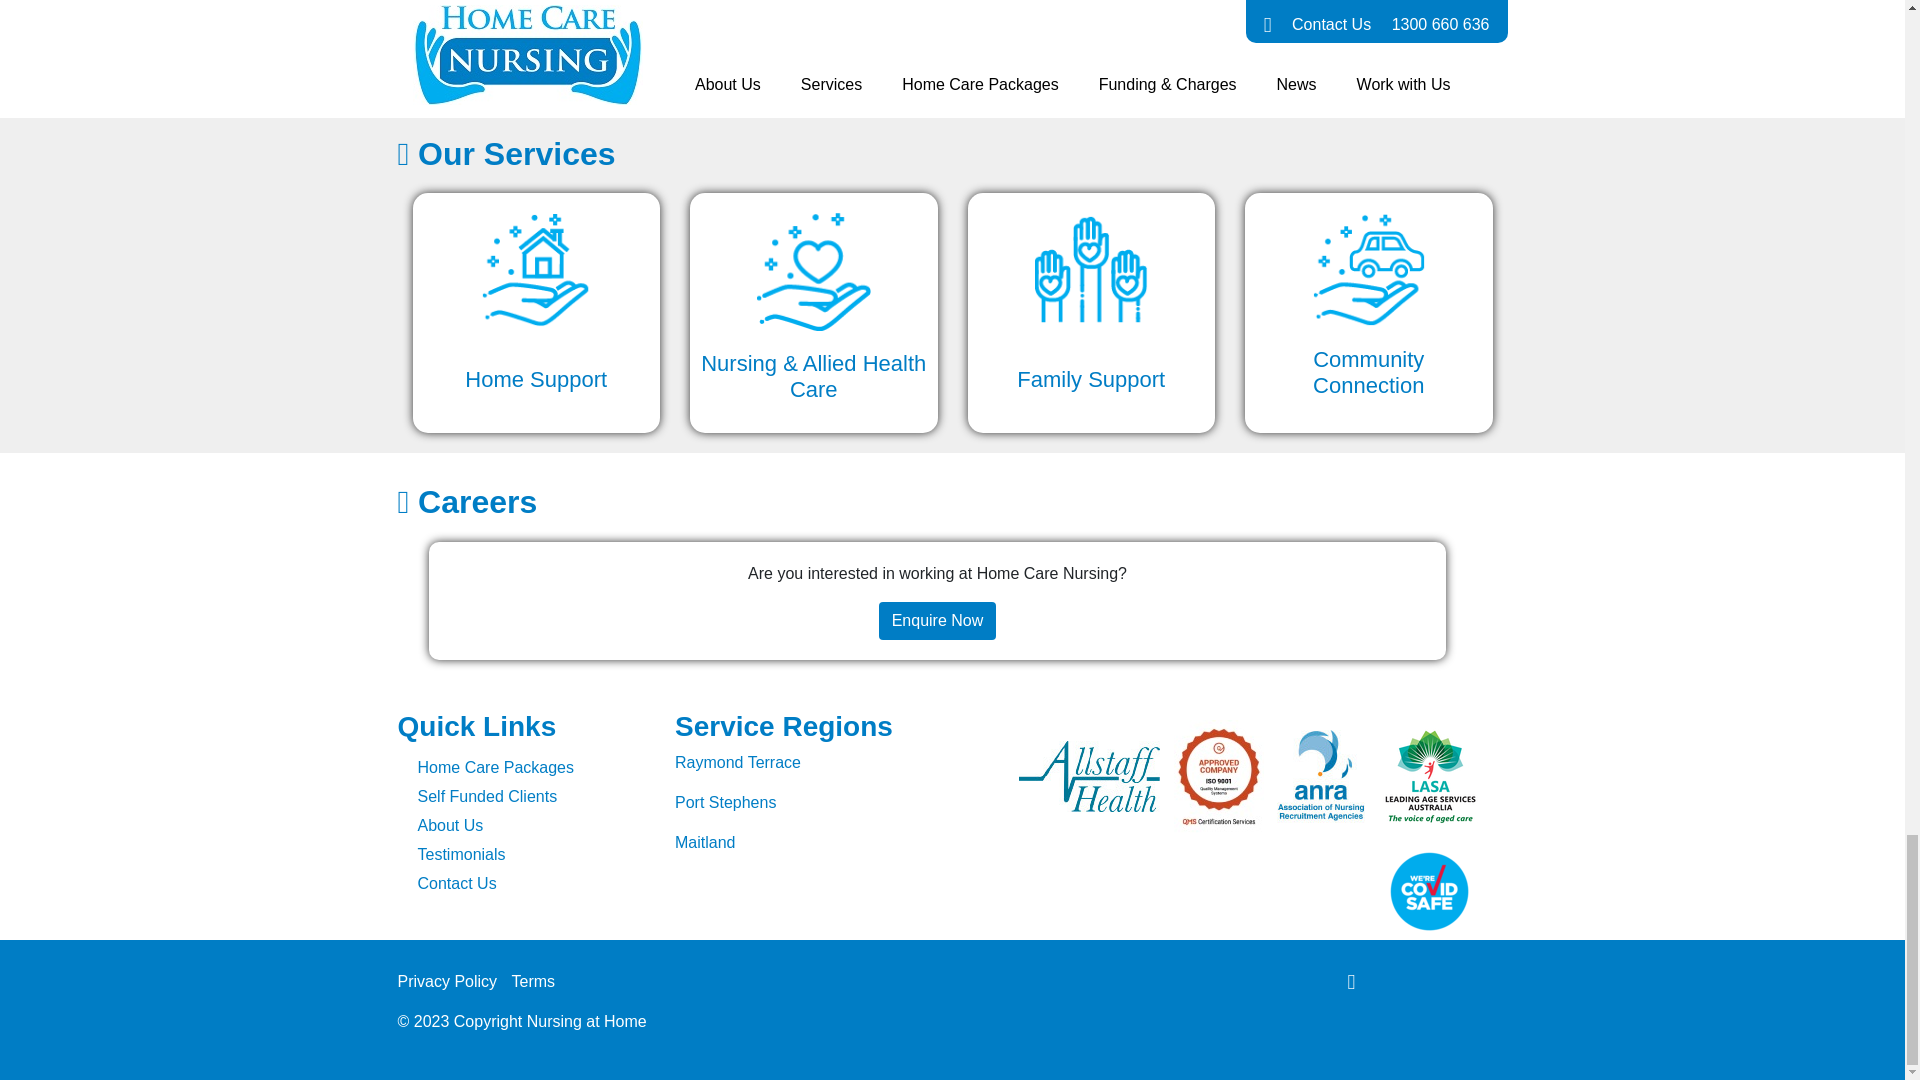  What do you see at coordinates (705, 842) in the screenshot?
I see `Maitland` at bounding box center [705, 842].